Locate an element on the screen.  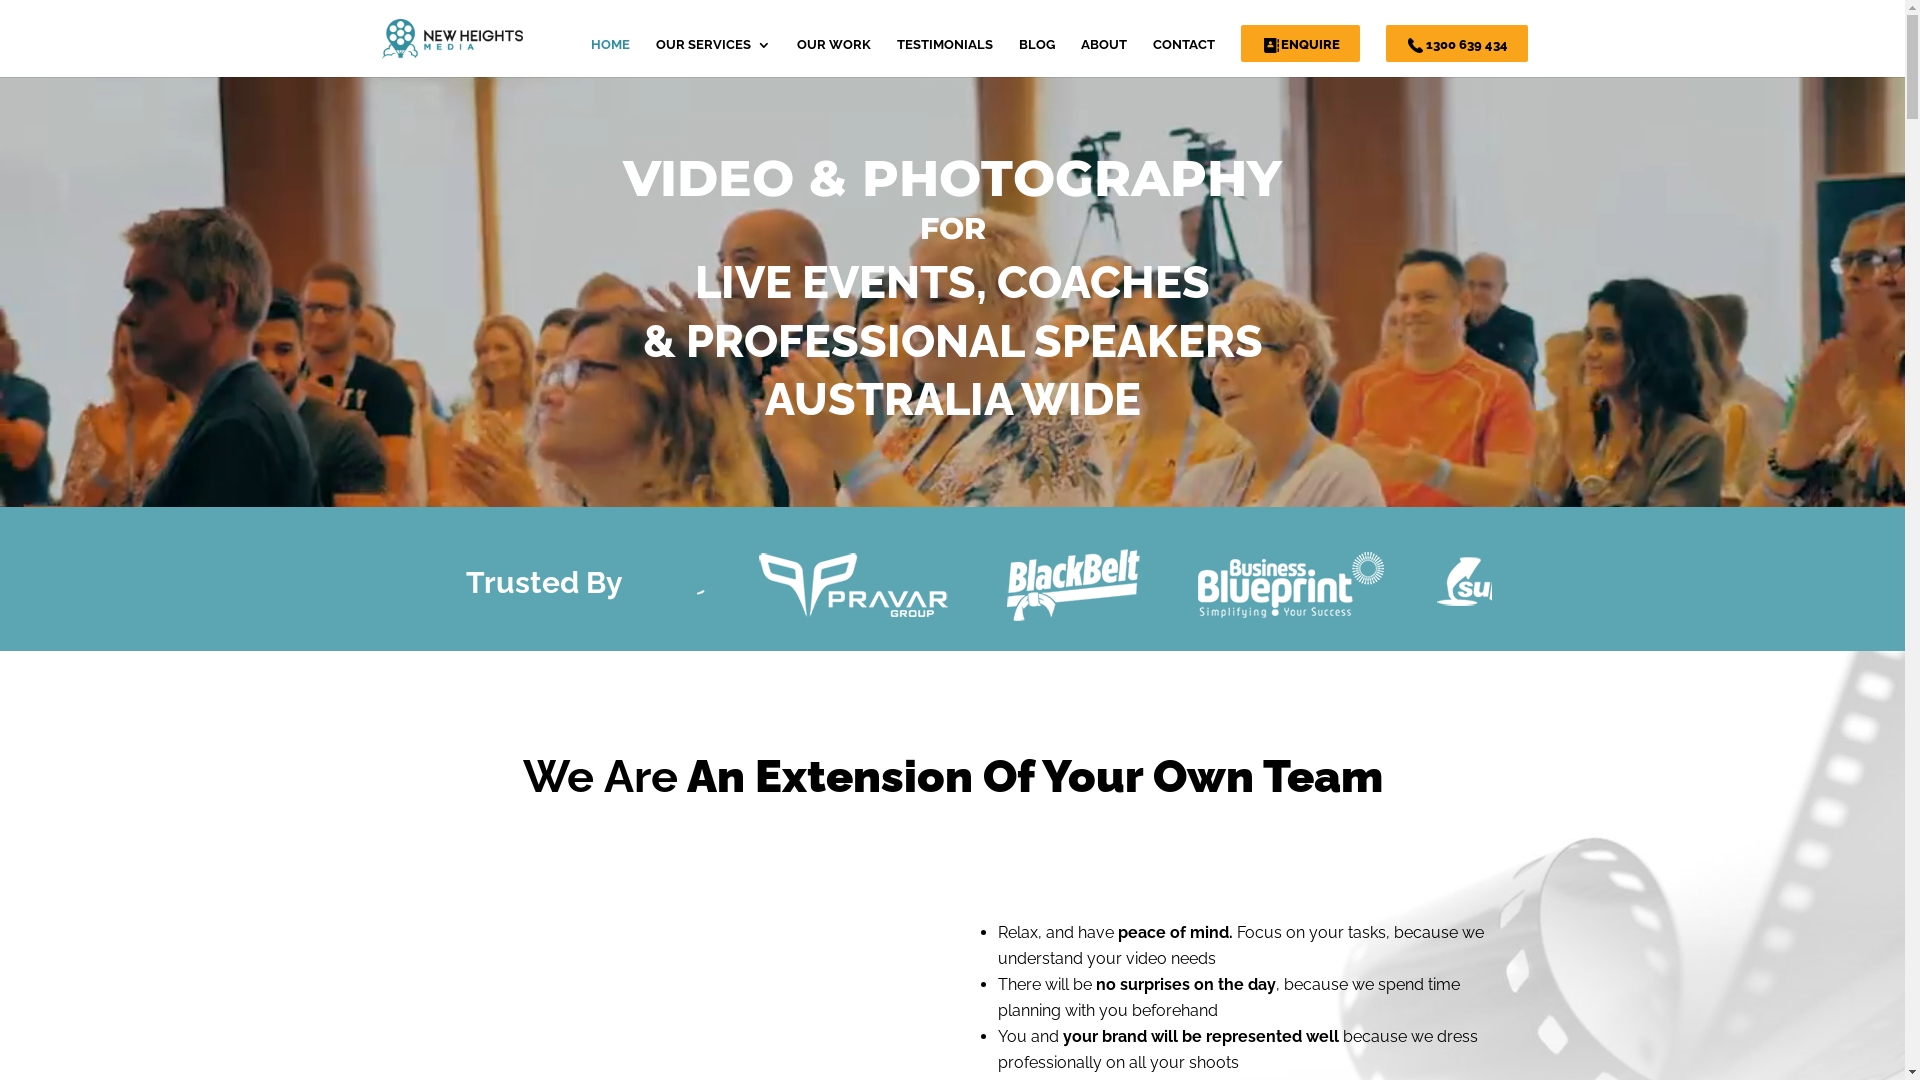
TESTIMONIALS is located at coordinates (944, 58).